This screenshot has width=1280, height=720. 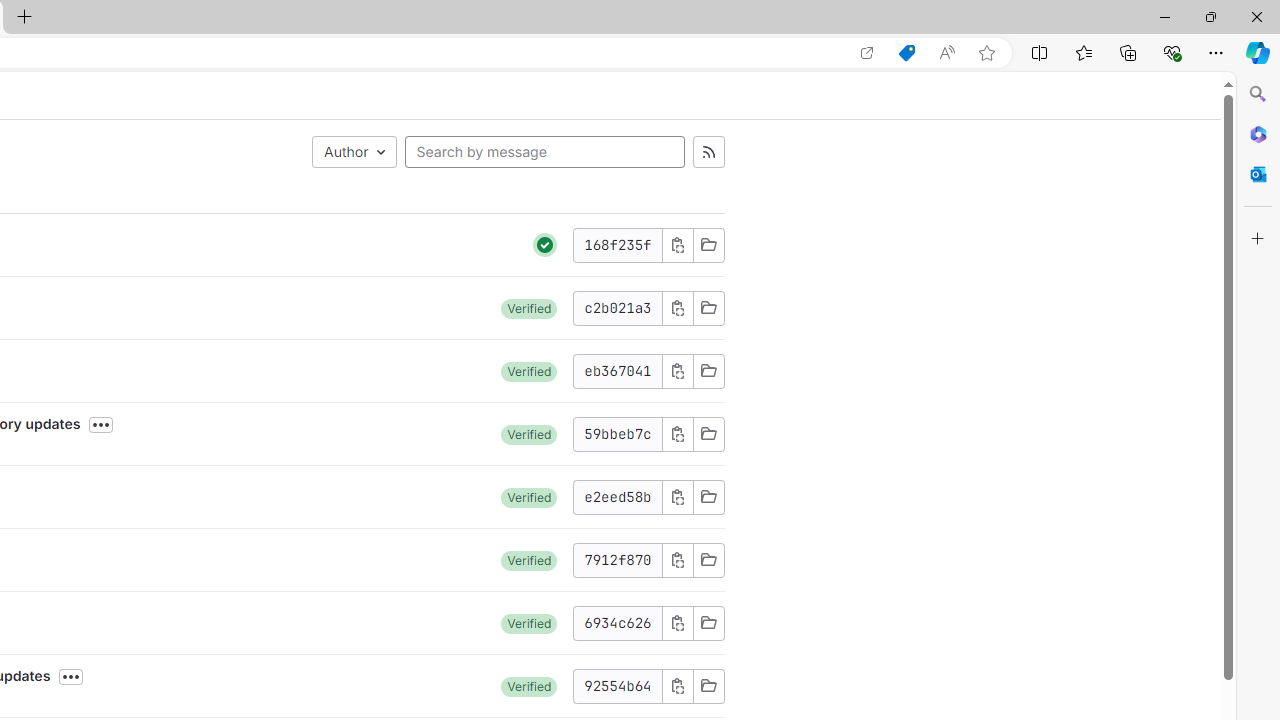 What do you see at coordinates (354, 152) in the screenshot?
I see `Author` at bounding box center [354, 152].